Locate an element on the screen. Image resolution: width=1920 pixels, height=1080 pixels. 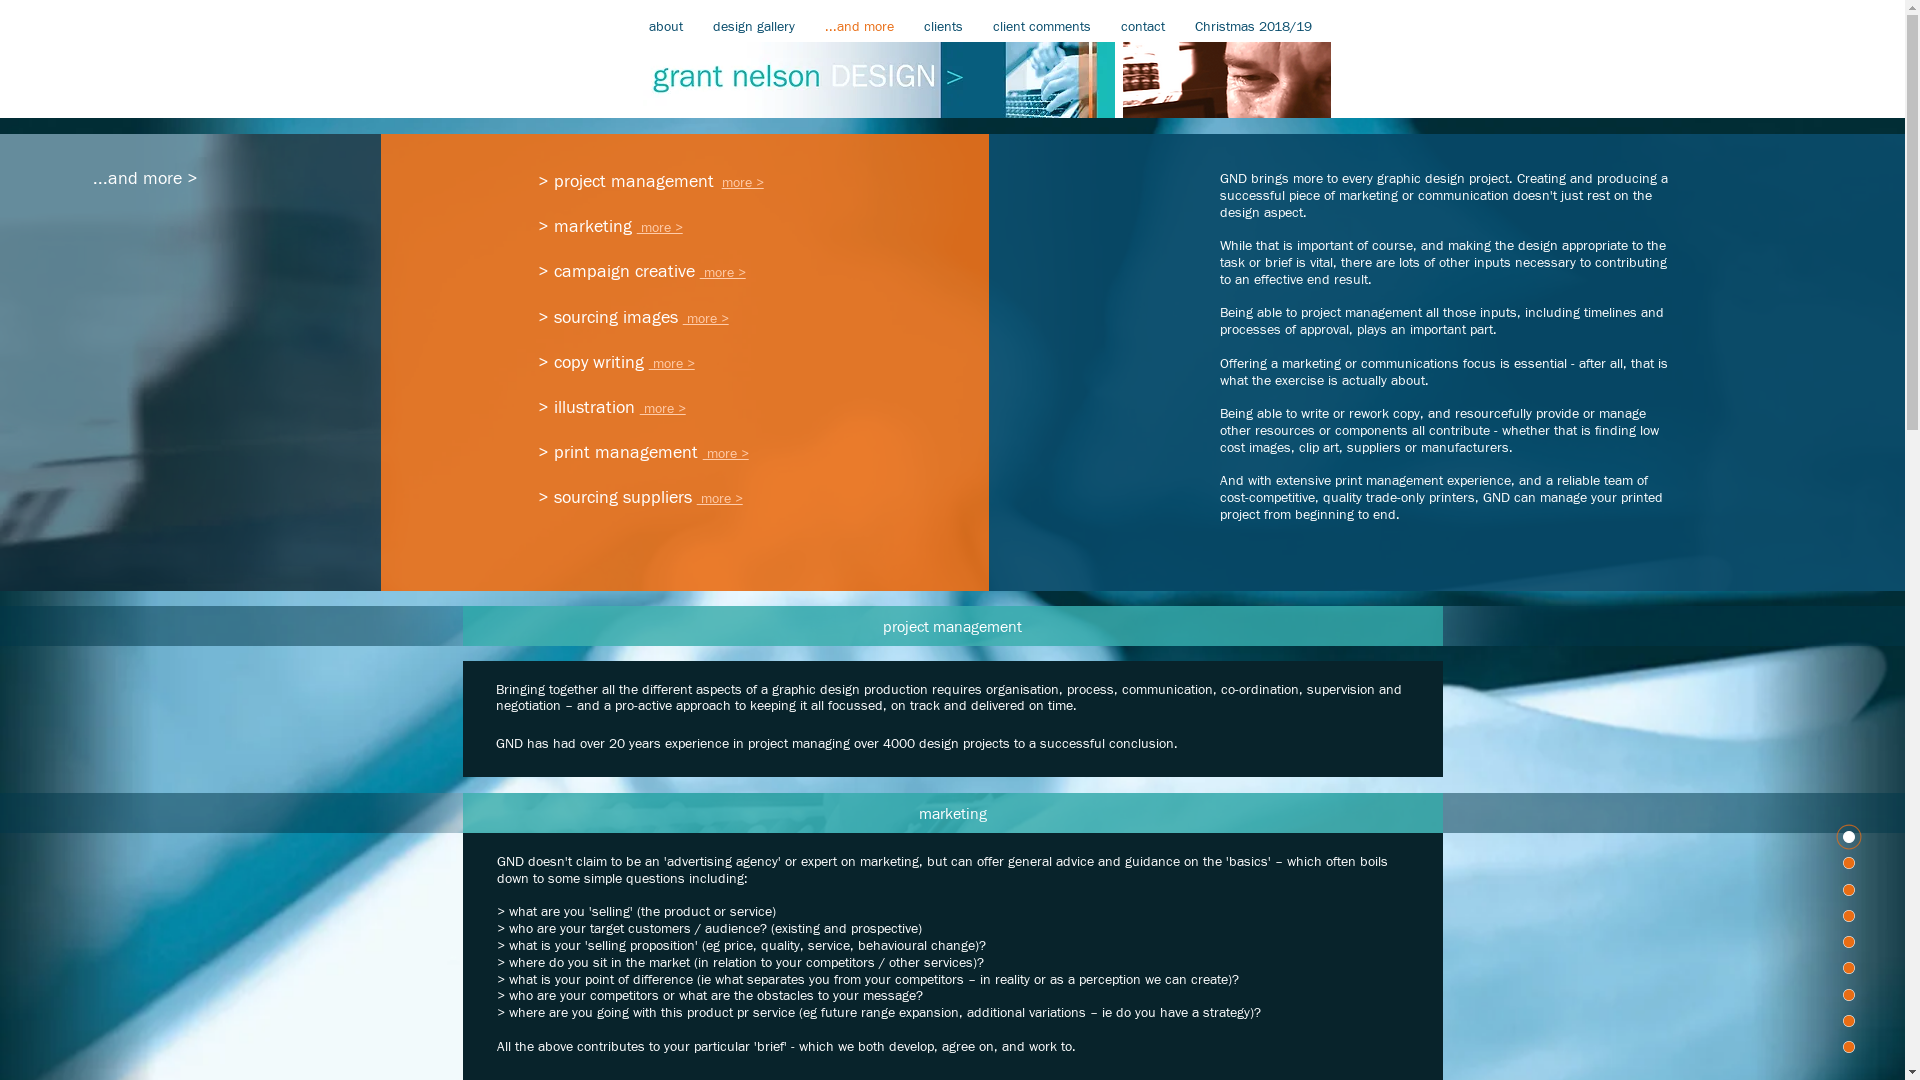
design gallery is located at coordinates (754, 28).